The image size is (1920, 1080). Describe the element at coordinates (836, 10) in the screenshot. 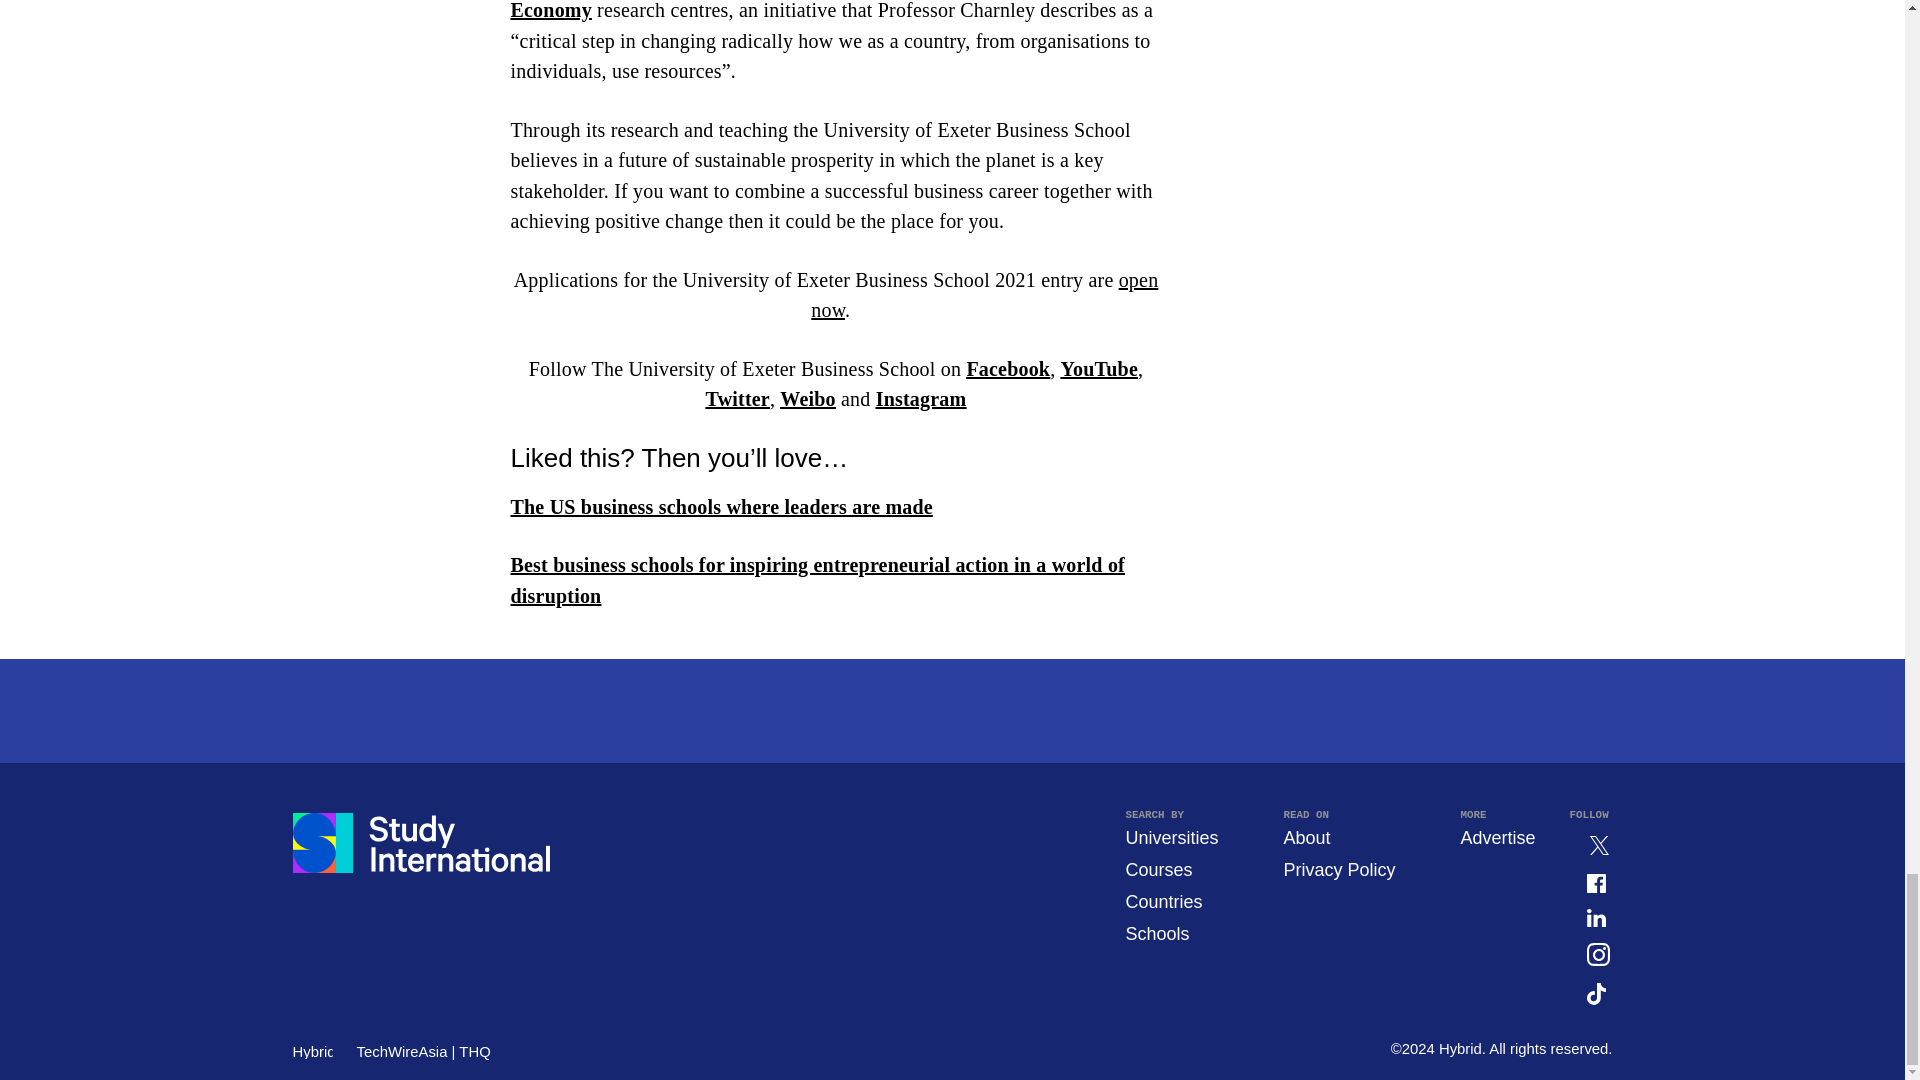

I see `UK Circular Economy` at that location.